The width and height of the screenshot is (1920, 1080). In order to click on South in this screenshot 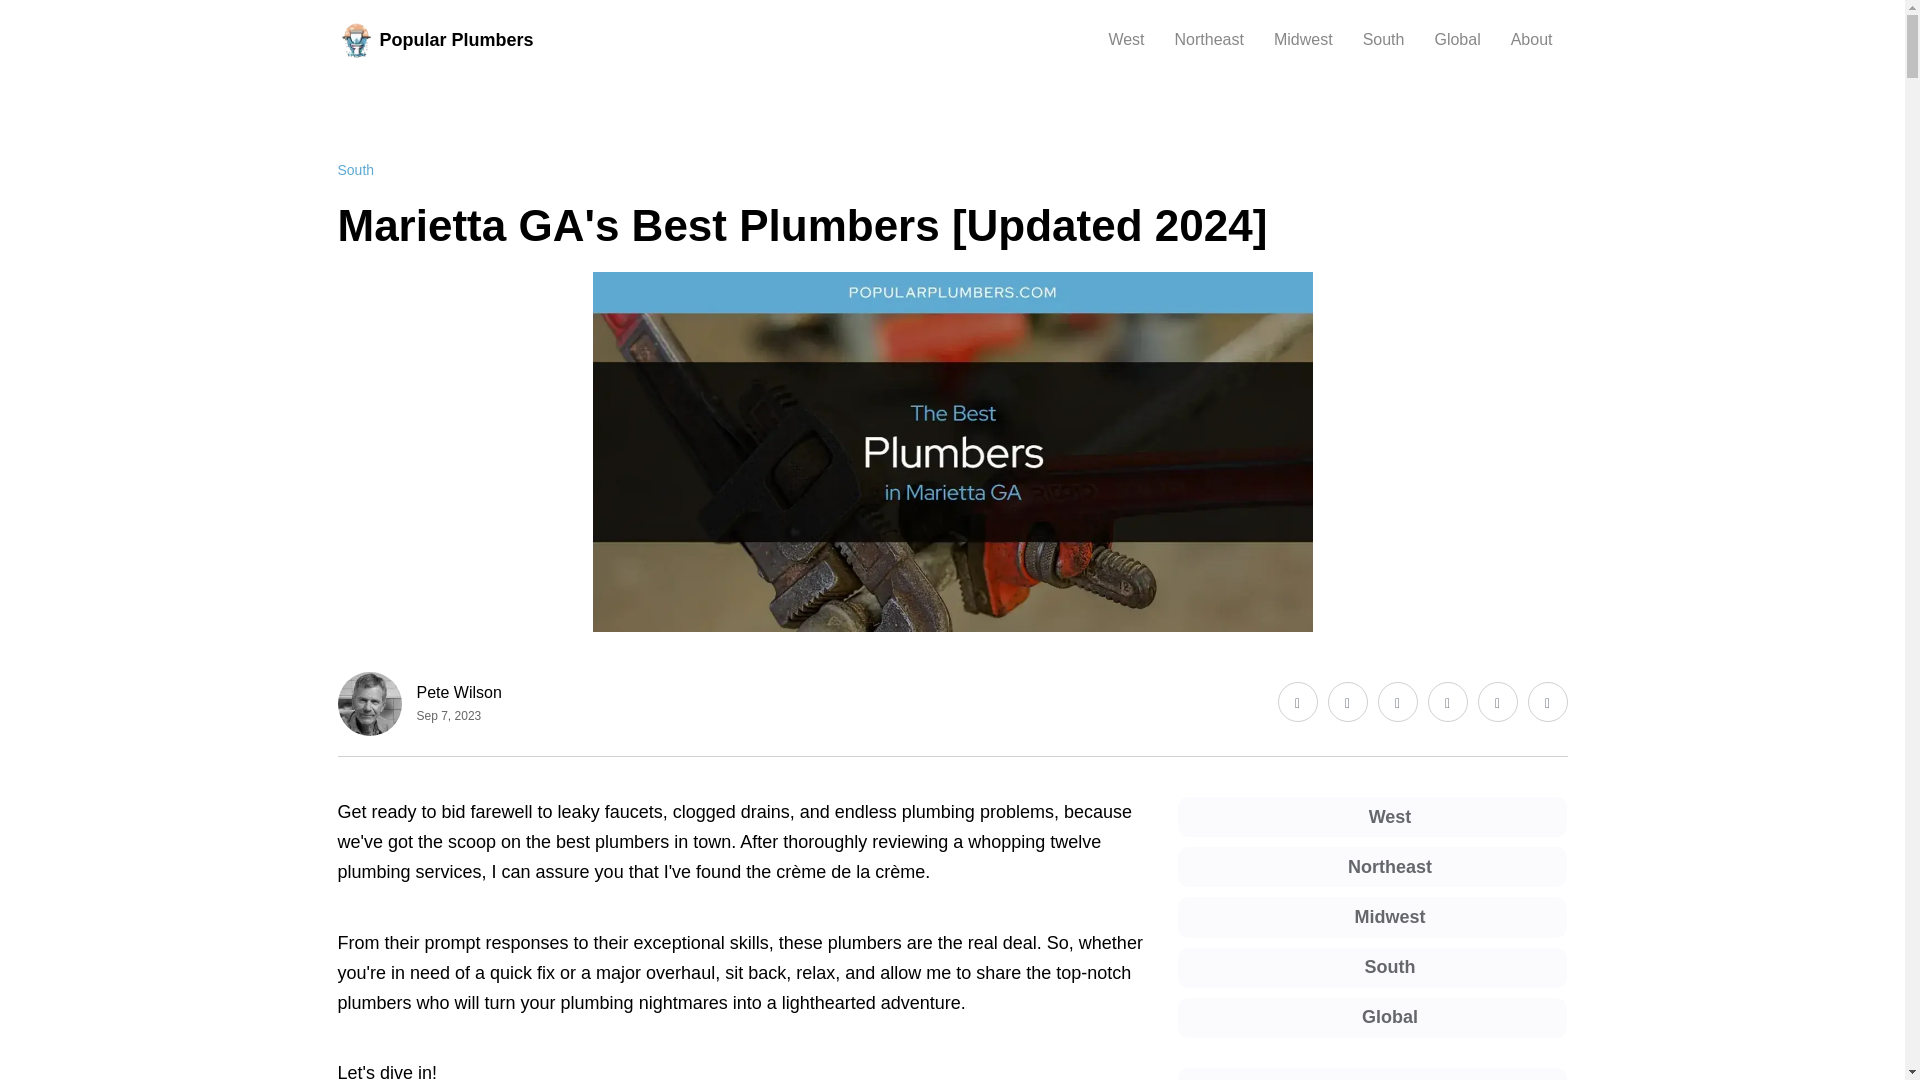, I will do `click(356, 170)`.